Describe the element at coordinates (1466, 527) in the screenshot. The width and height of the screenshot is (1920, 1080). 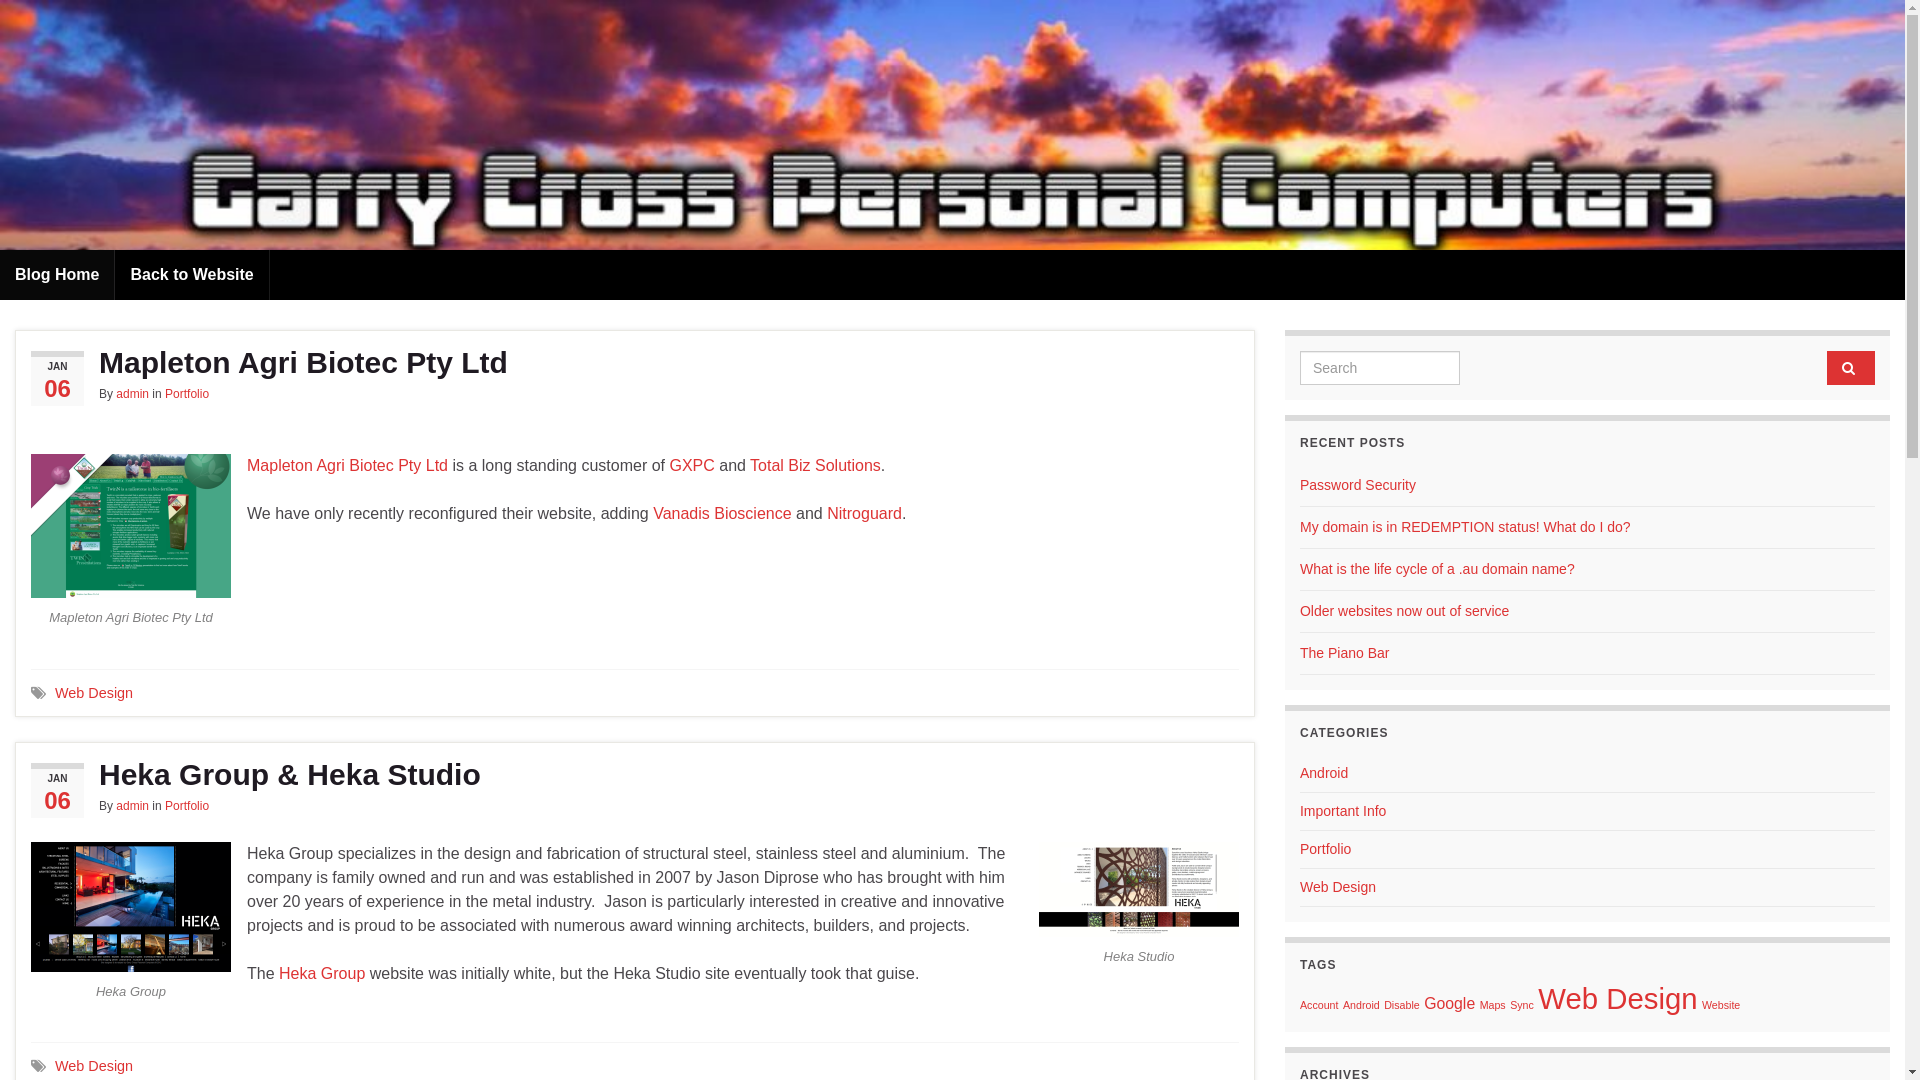
I see `My domain is in REDEMPTION status! What do I do?` at that location.